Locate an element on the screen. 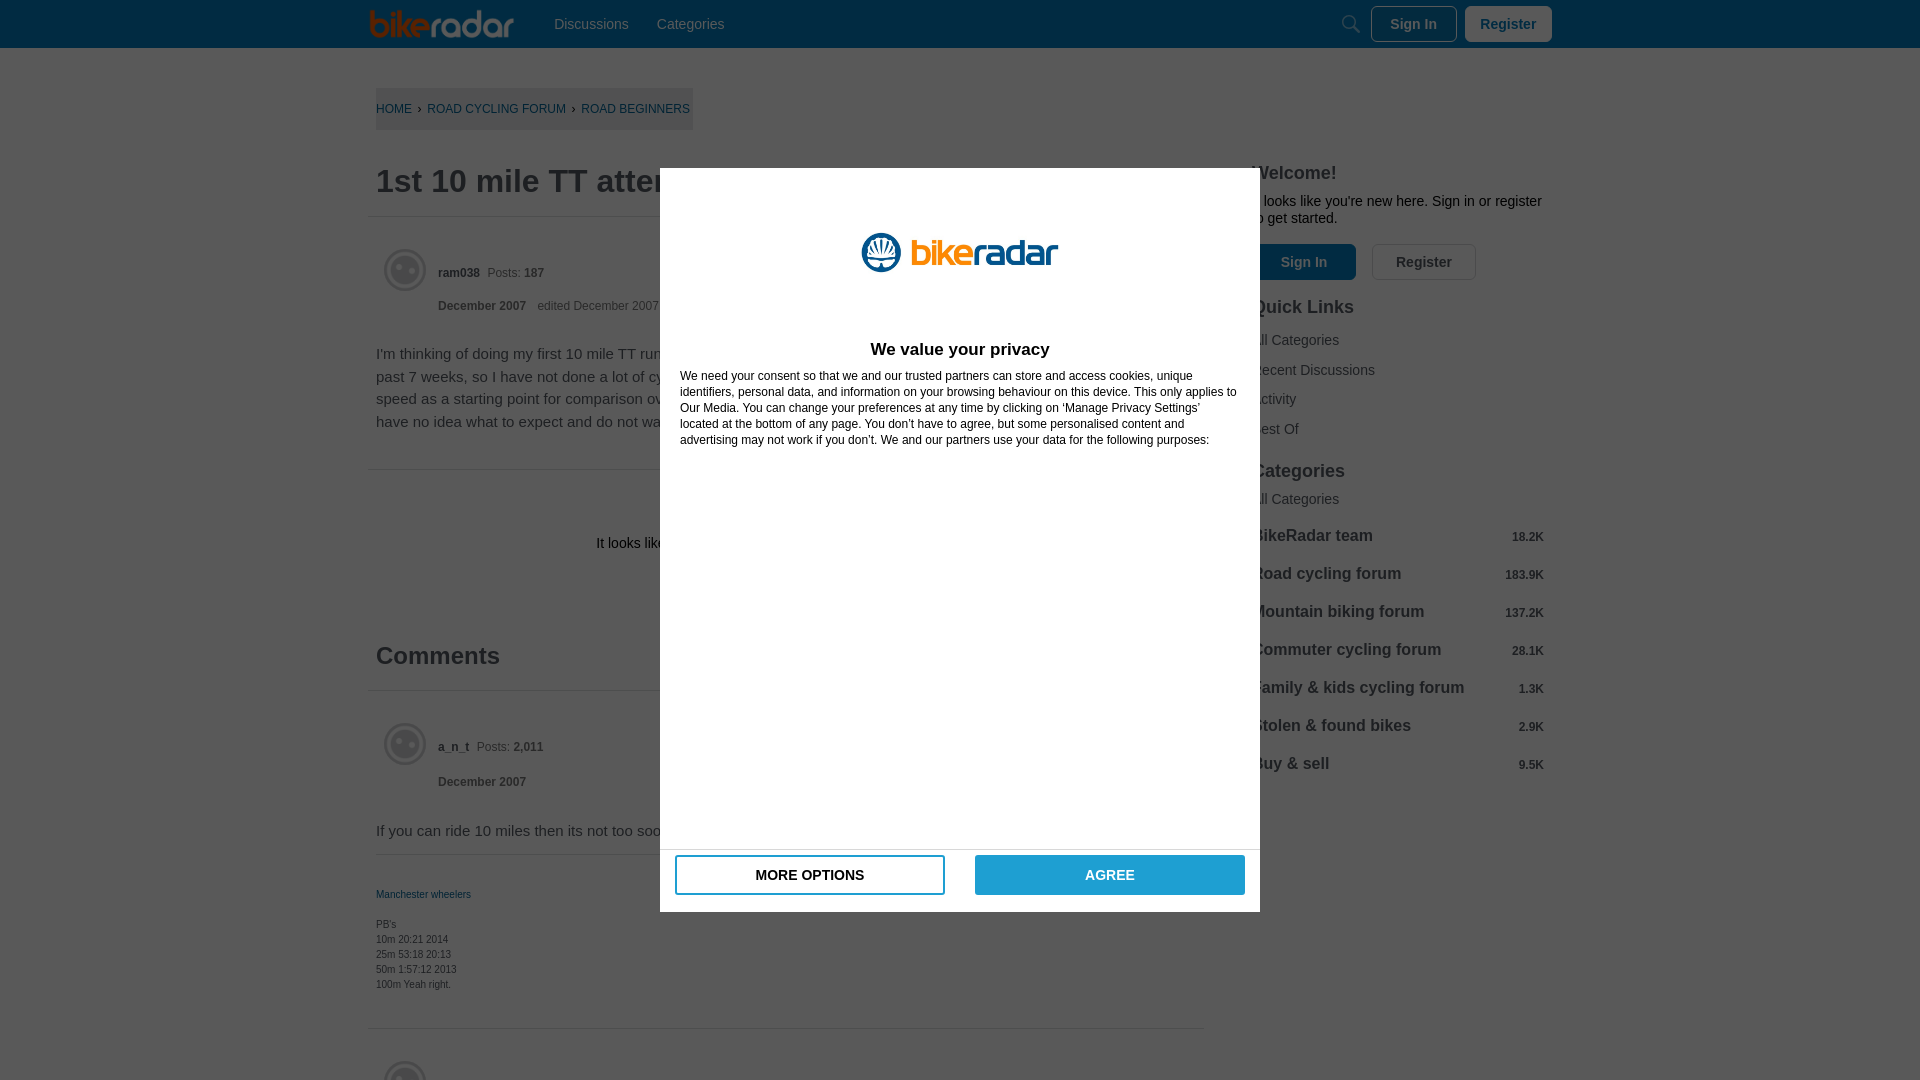 The width and height of the screenshot is (1920, 1080). Sign In is located at coordinates (722, 588).